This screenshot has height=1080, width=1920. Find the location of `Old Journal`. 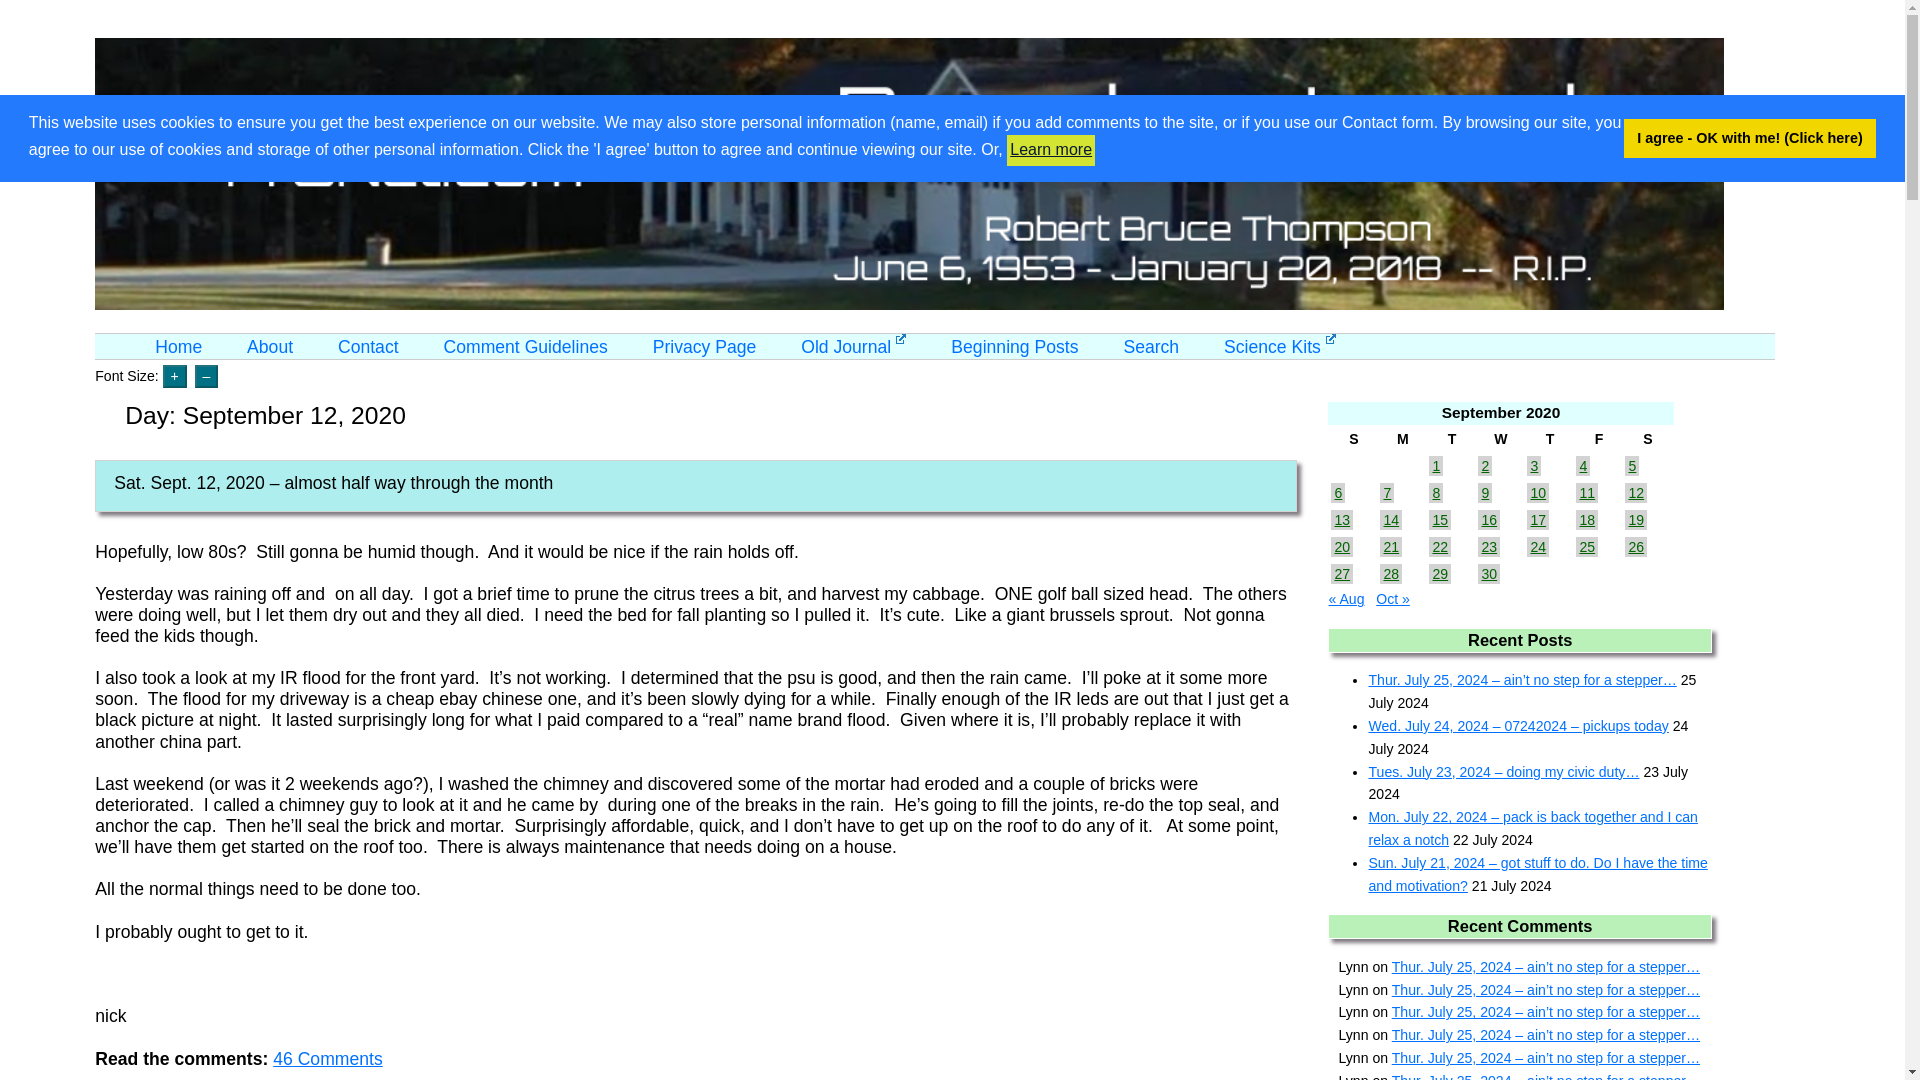

Old Journal is located at coordinates (853, 346).